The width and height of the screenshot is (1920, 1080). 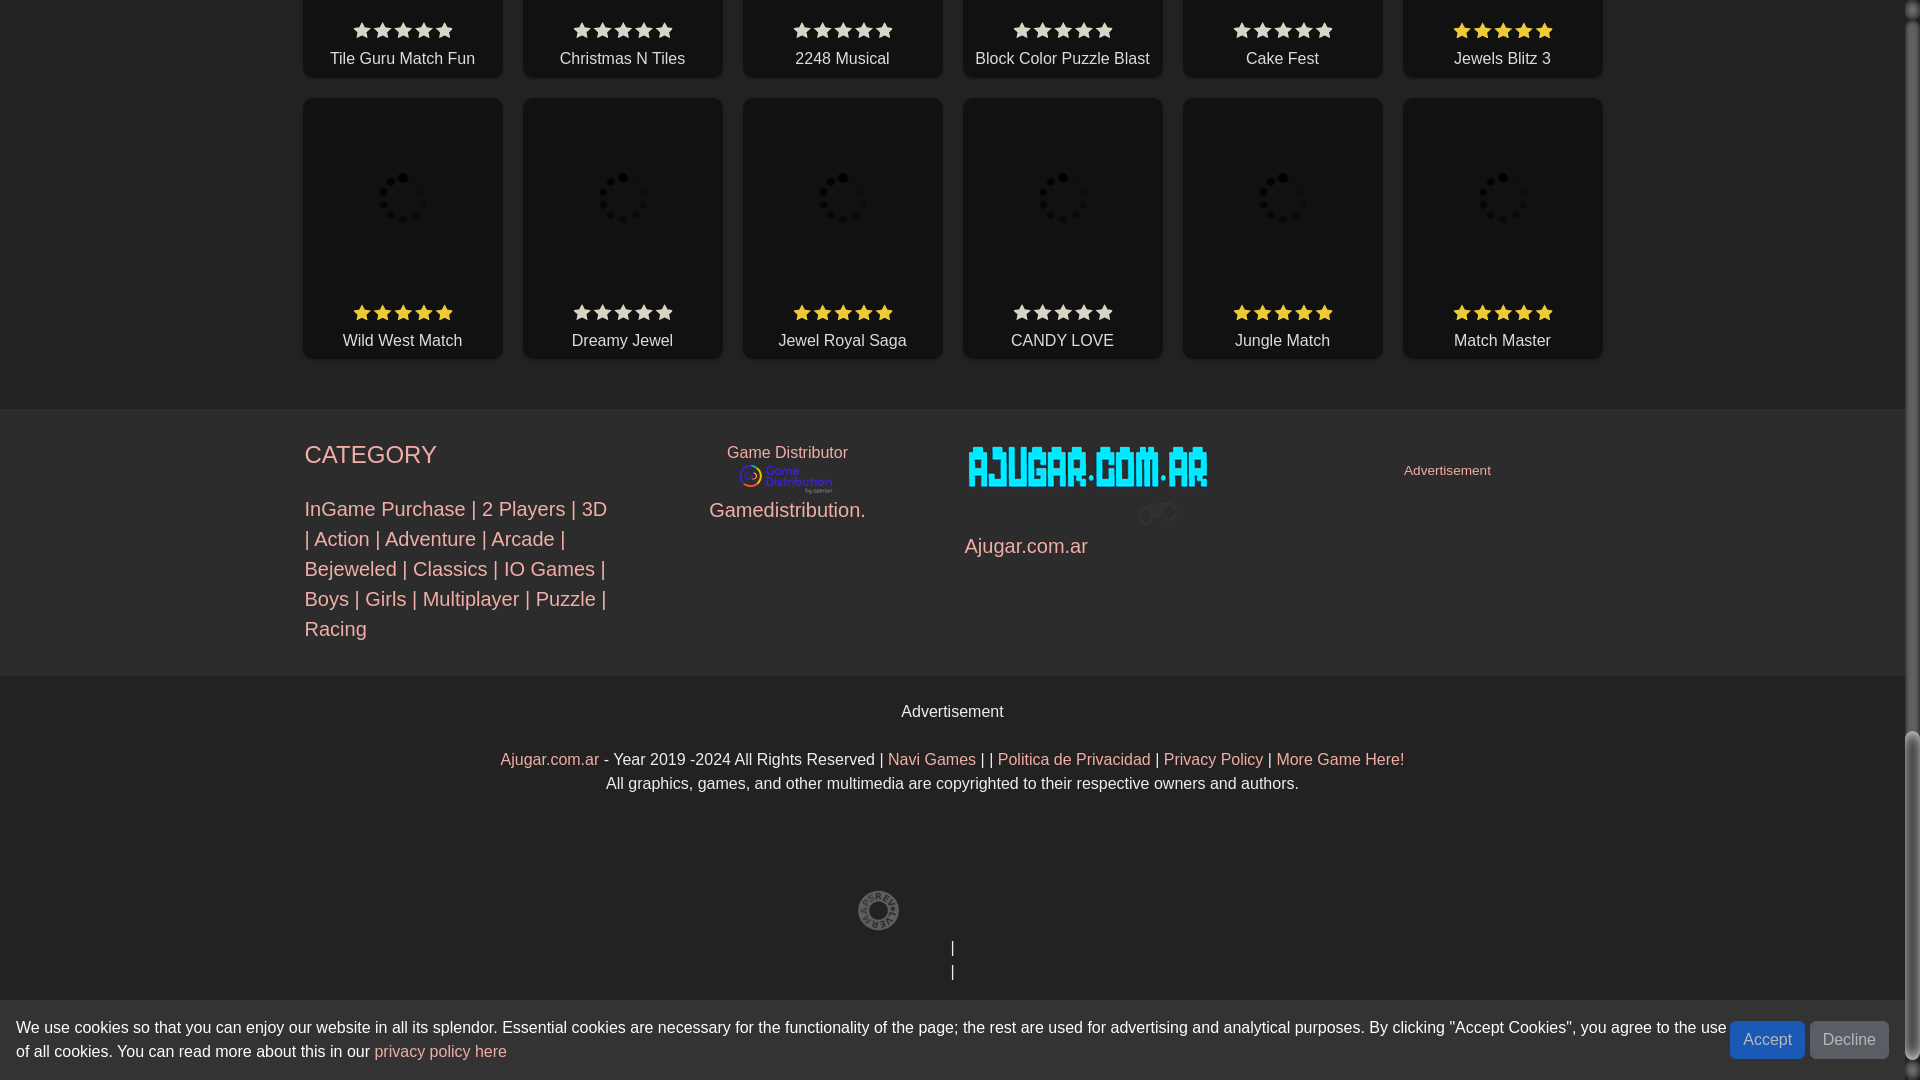 I want to click on Navi Games, so click(x=931, y=758).